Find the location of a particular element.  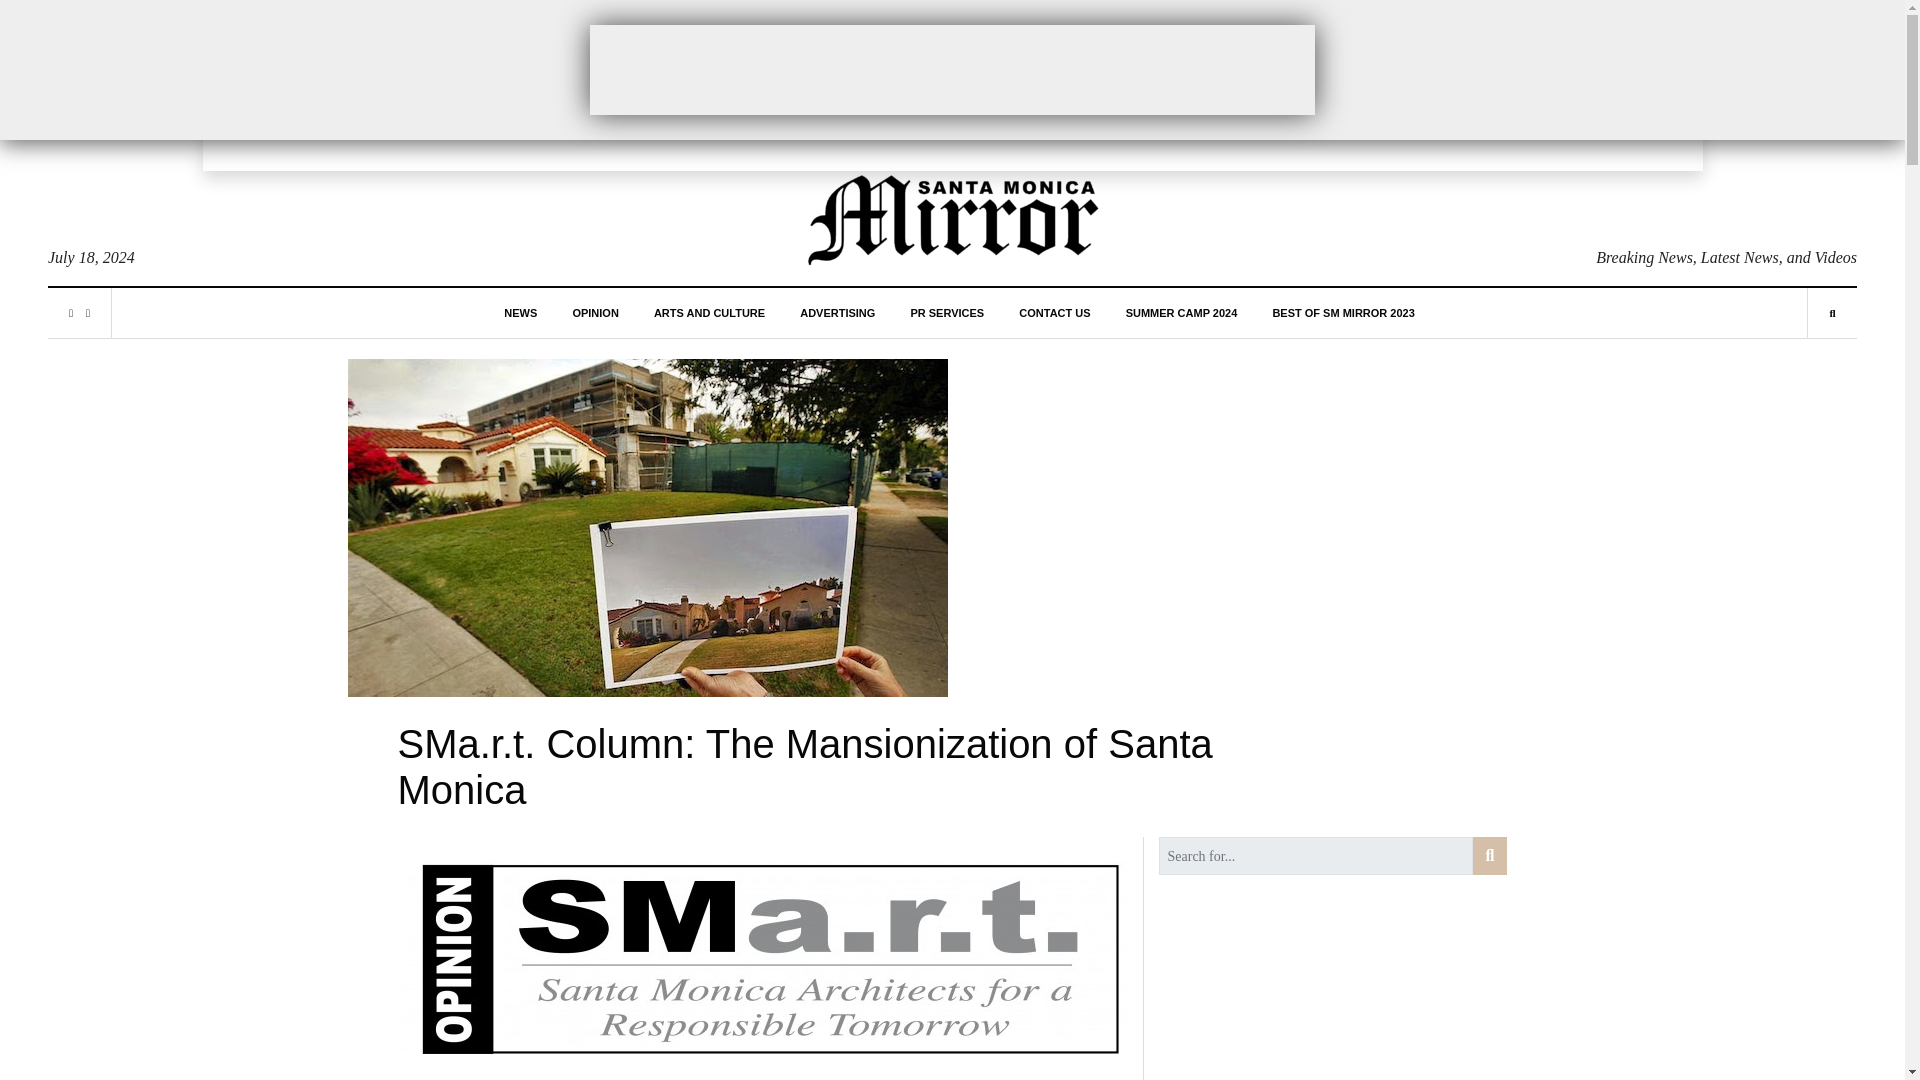

OPINION is located at coordinates (595, 313).